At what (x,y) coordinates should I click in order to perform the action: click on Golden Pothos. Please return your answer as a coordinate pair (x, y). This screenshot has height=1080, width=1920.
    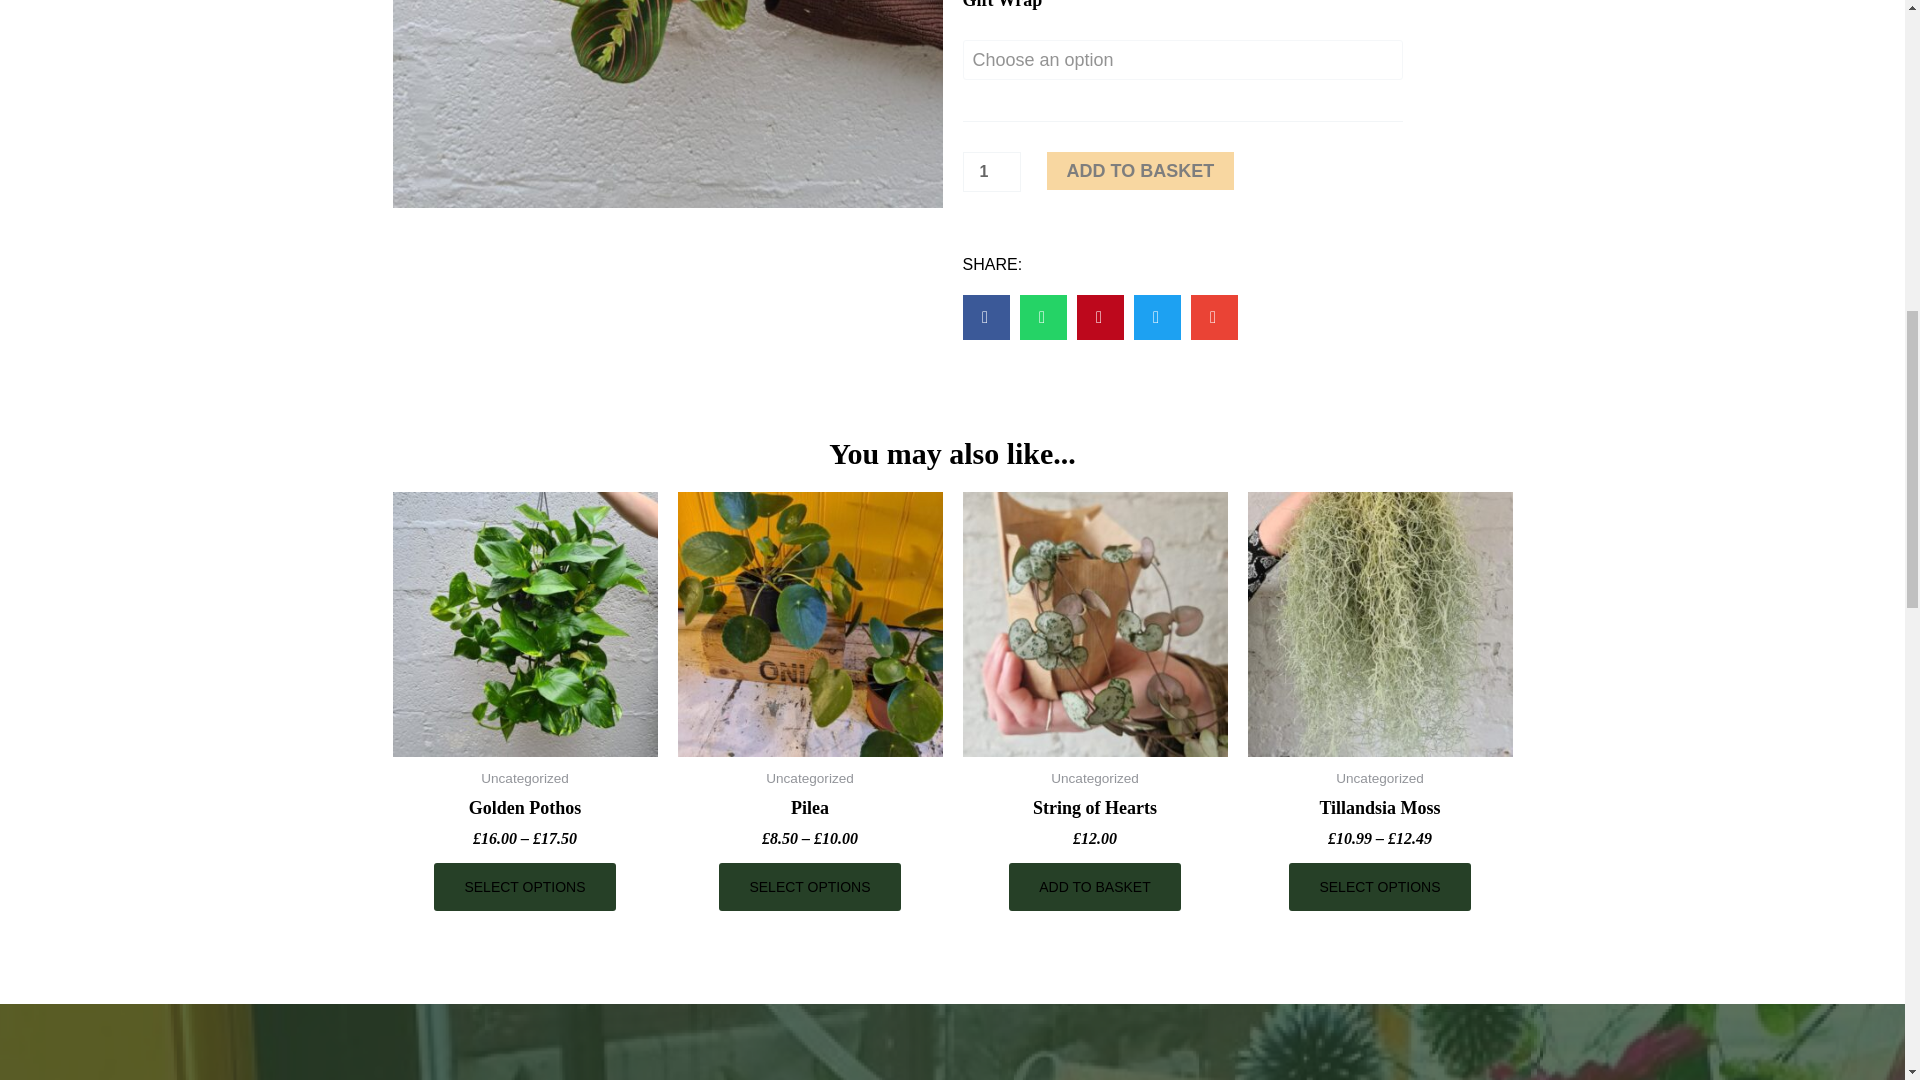
    Looking at the image, I should click on (524, 814).